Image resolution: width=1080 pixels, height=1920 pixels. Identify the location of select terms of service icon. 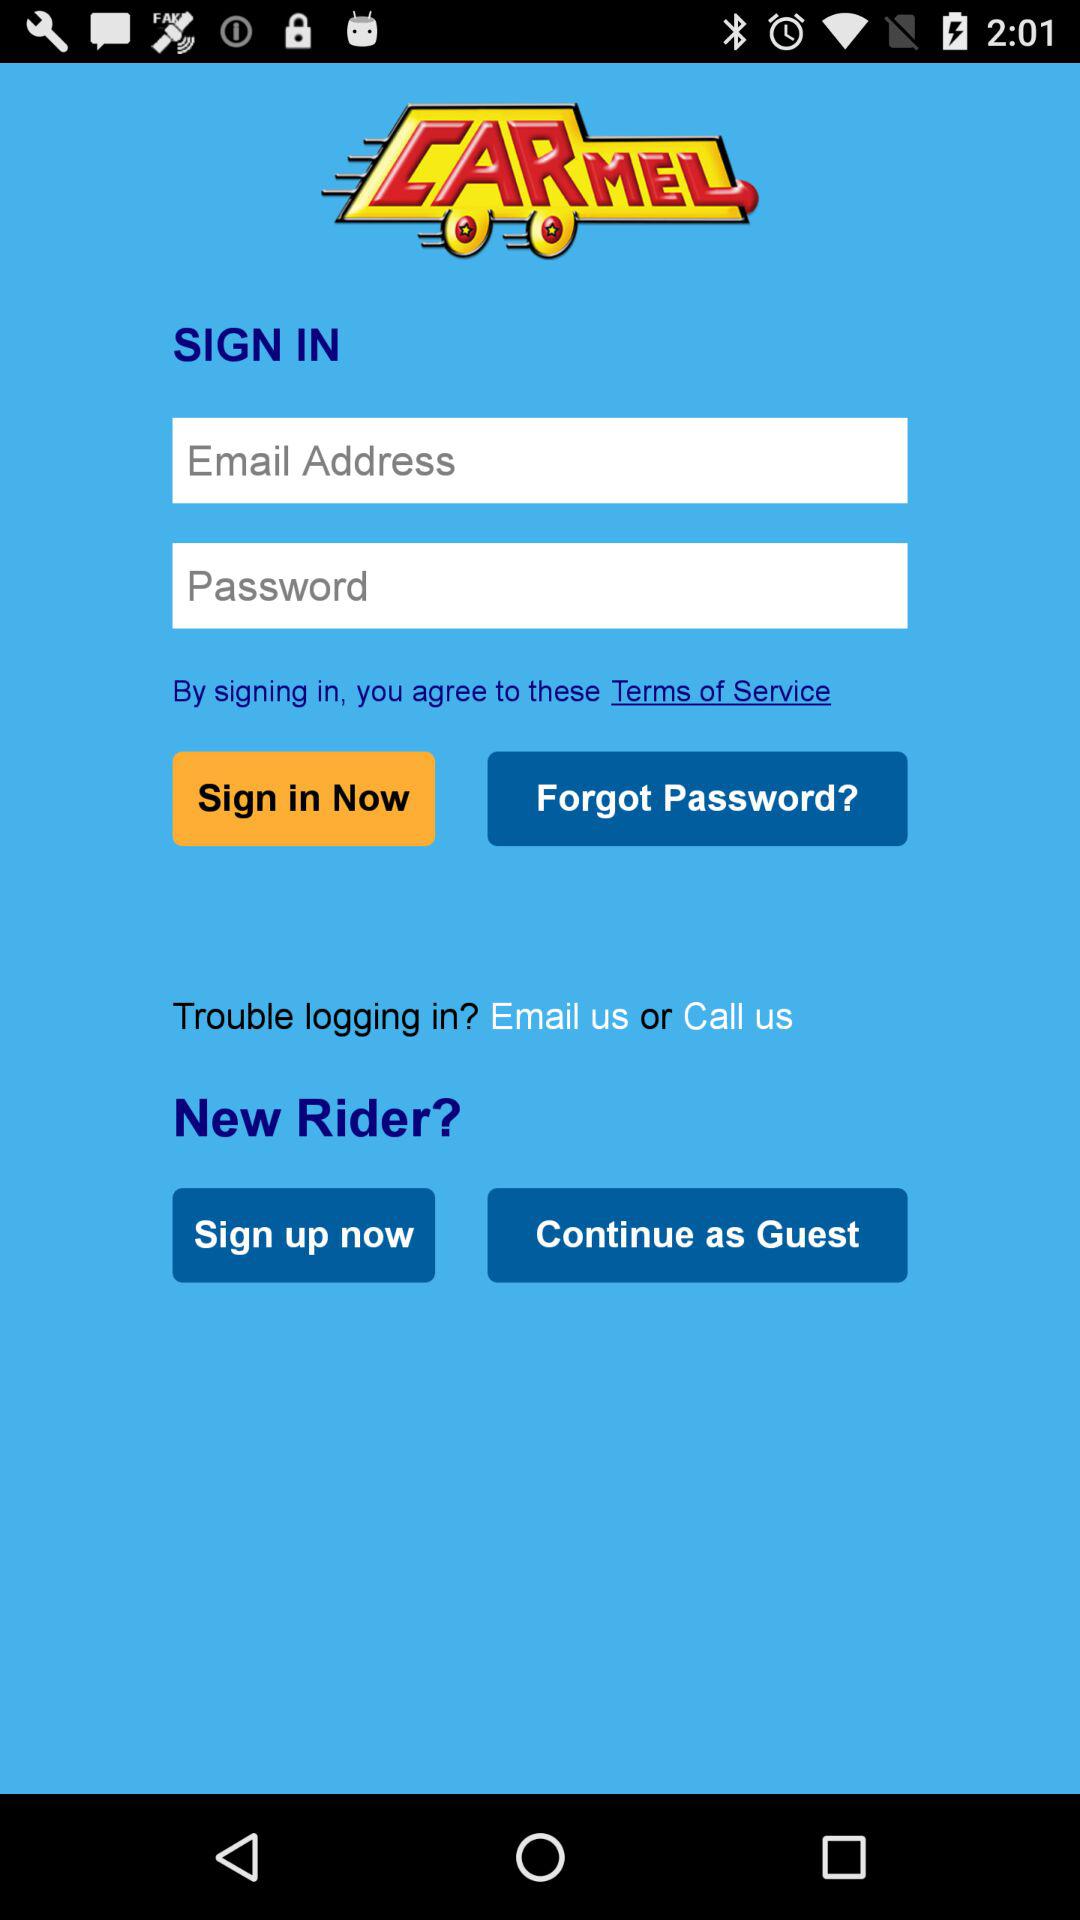
(721, 690).